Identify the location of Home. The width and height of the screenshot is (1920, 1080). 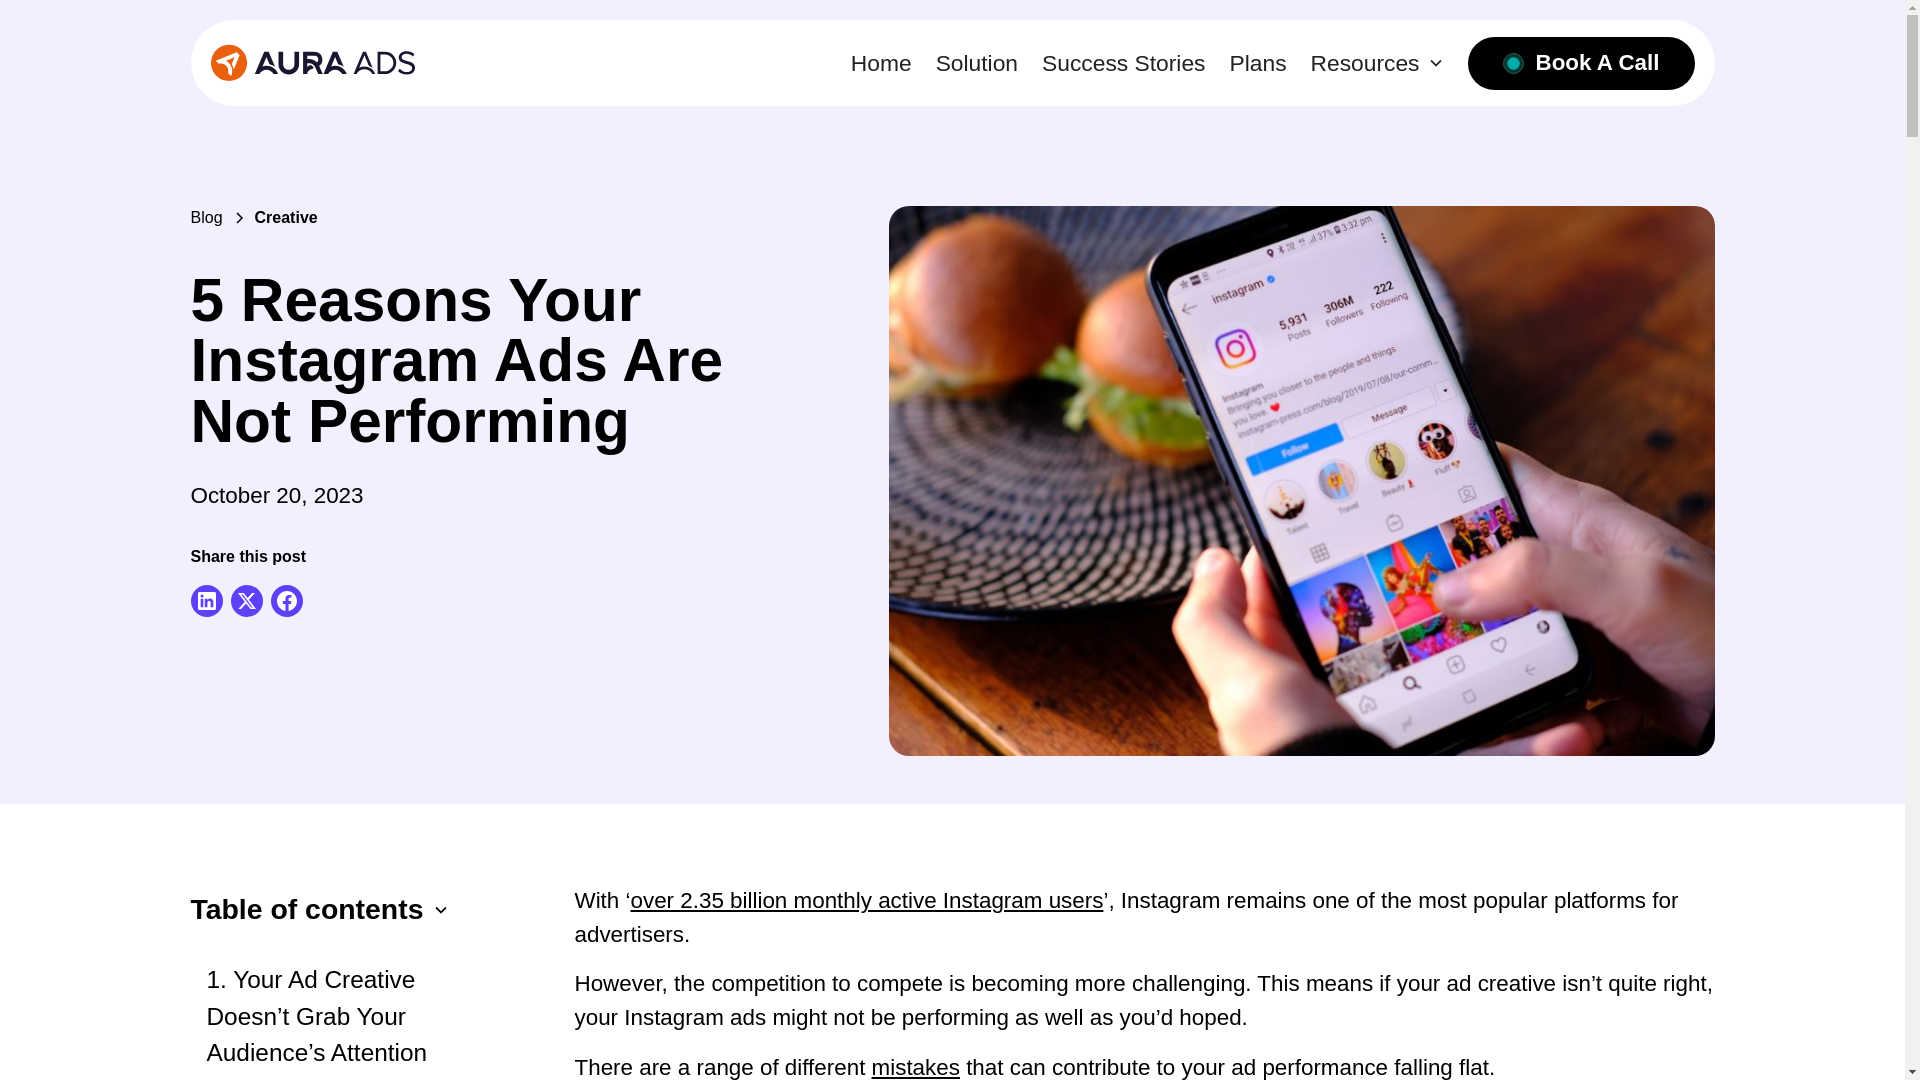
(881, 62).